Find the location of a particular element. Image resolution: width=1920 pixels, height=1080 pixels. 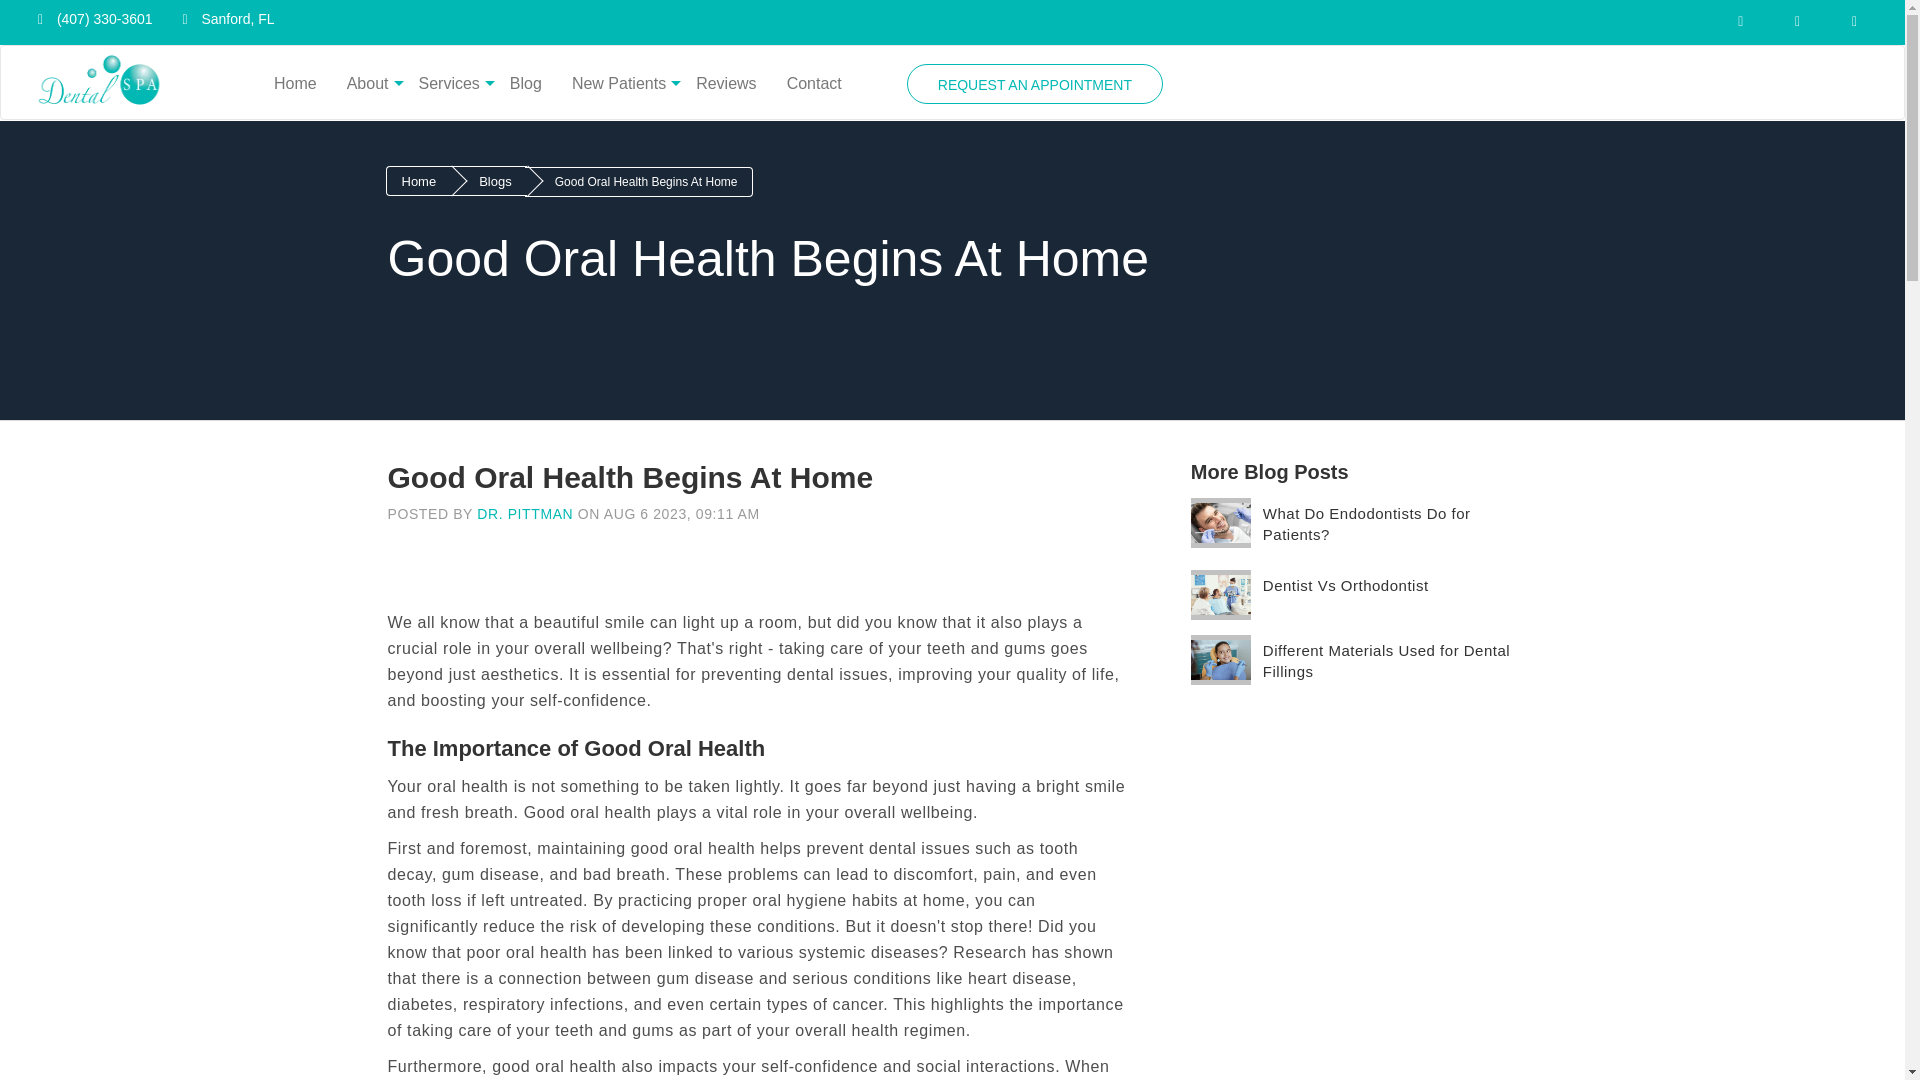

Home is located at coordinates (296, 83).